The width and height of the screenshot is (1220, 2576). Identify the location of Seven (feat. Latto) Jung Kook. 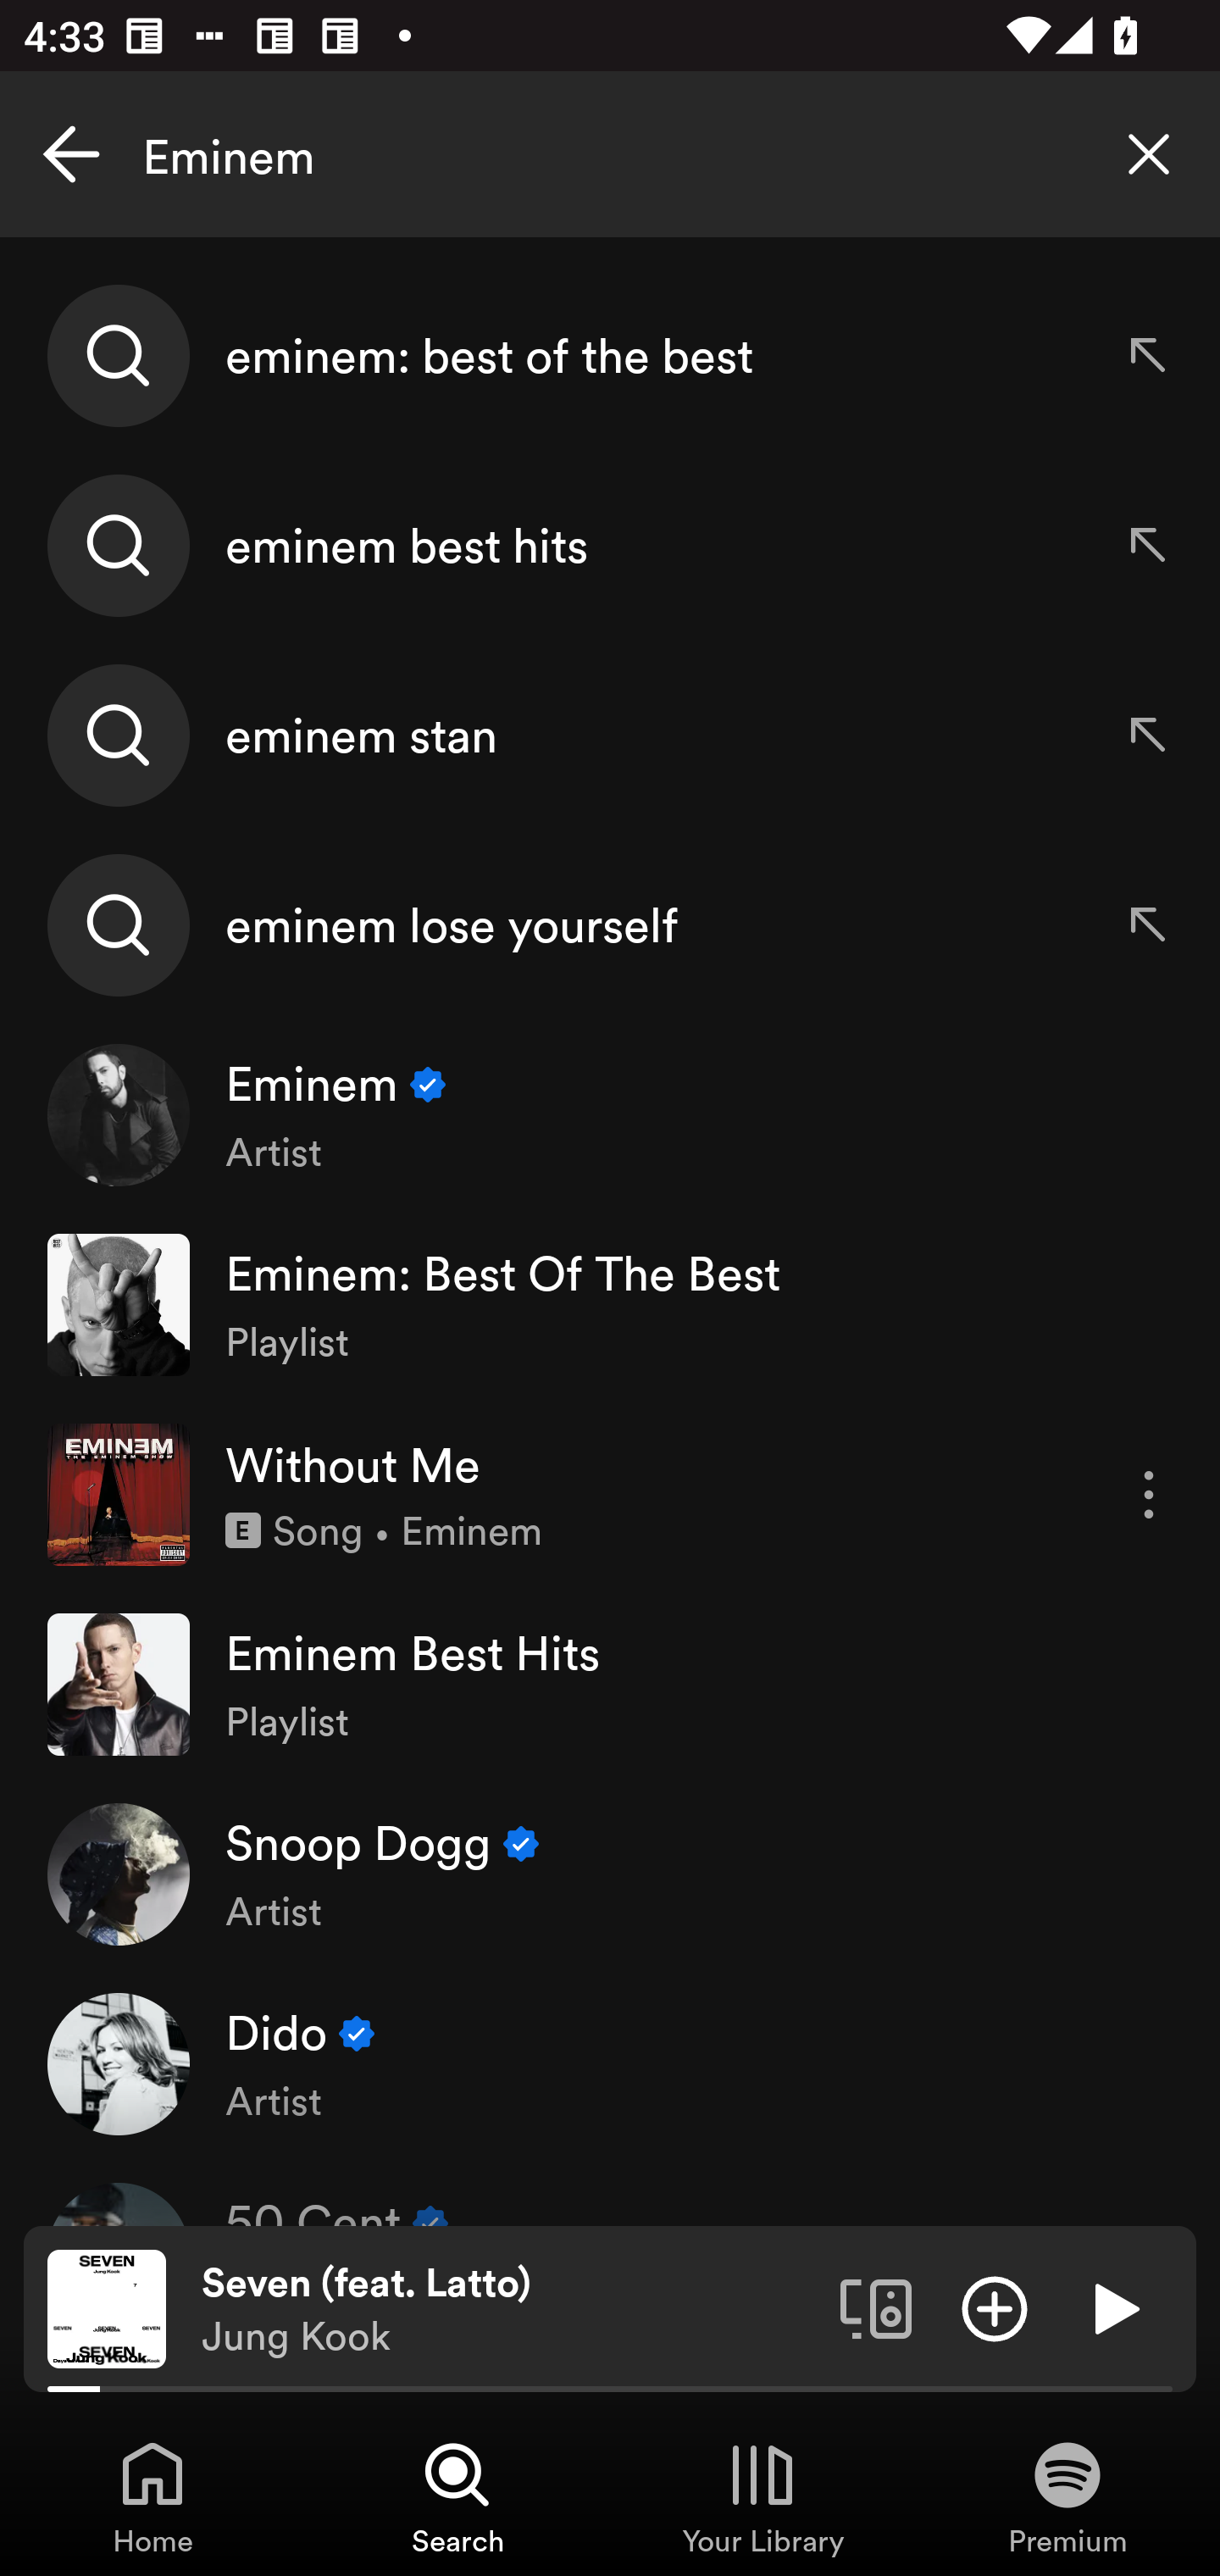
(508, 2309).